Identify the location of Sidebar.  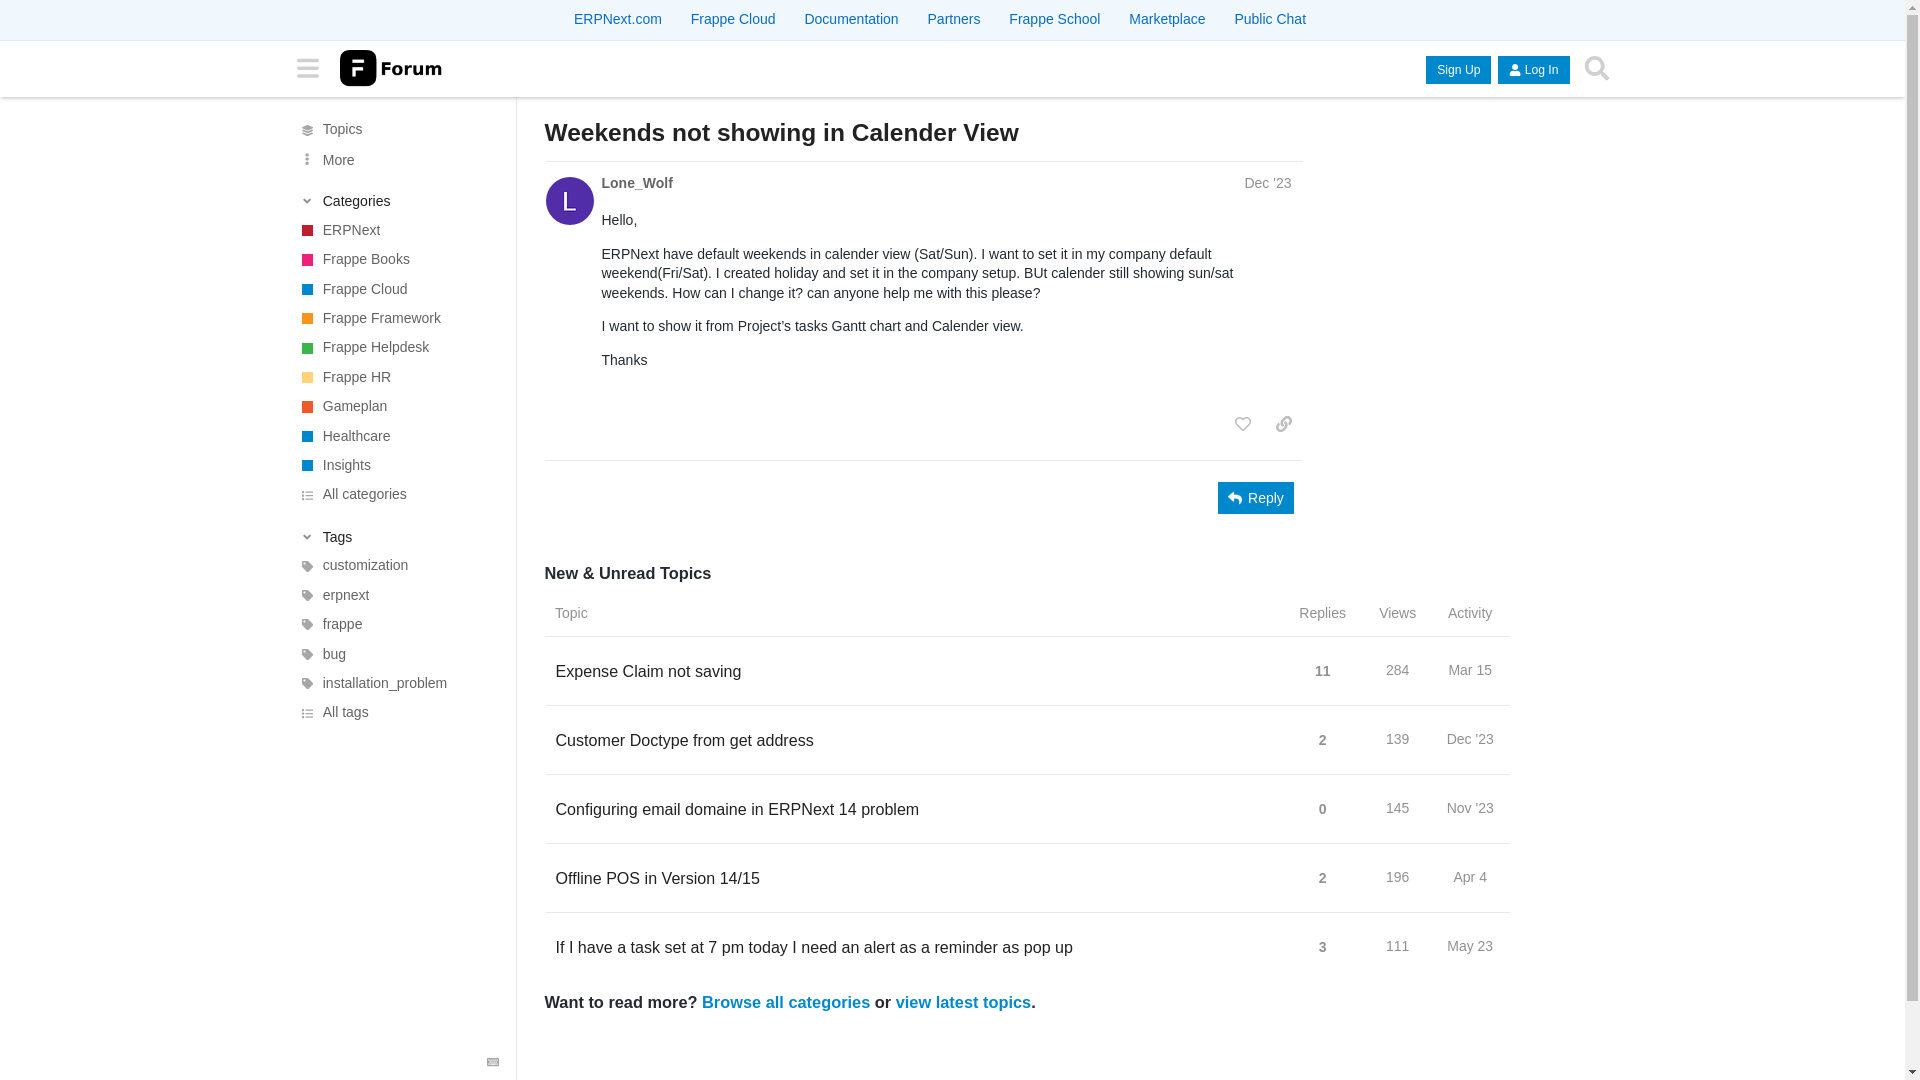
(307, 68).